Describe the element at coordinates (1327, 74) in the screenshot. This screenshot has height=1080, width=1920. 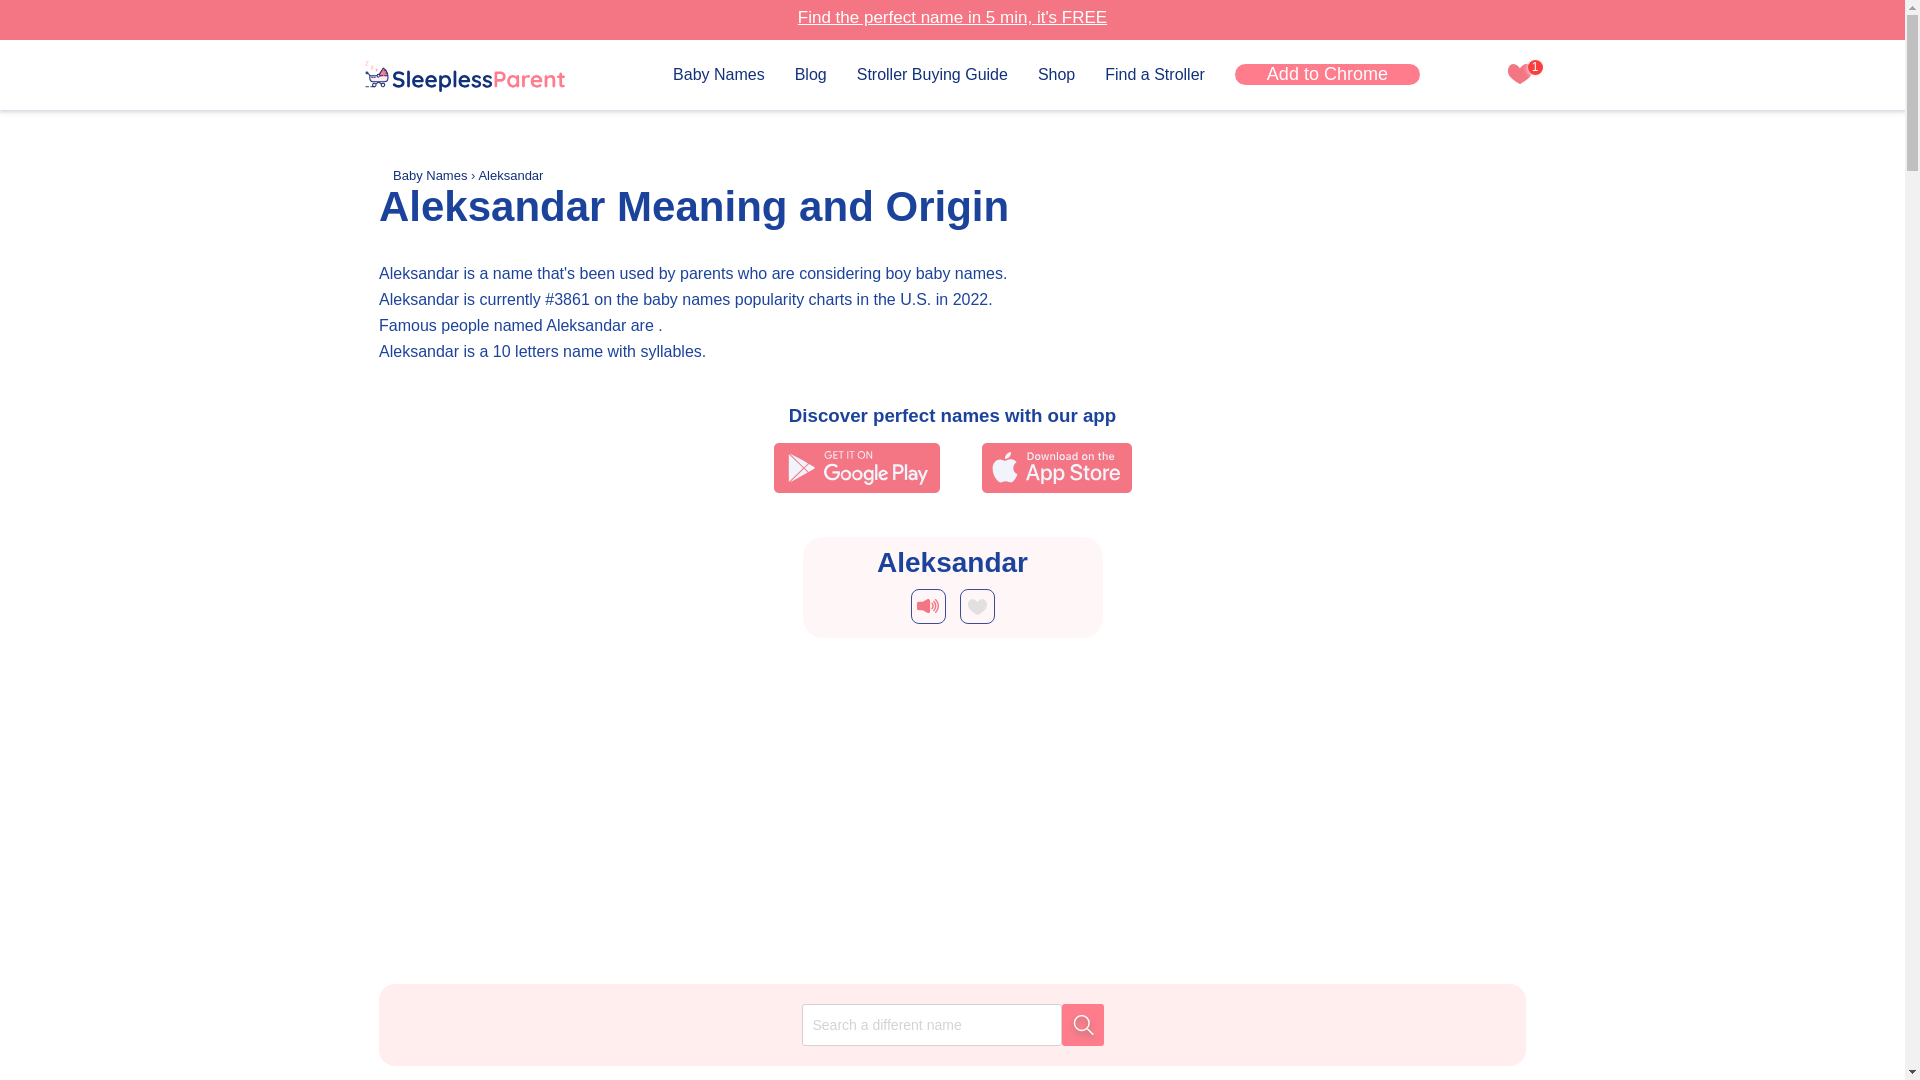
I see `Add to Chrome` at that location.